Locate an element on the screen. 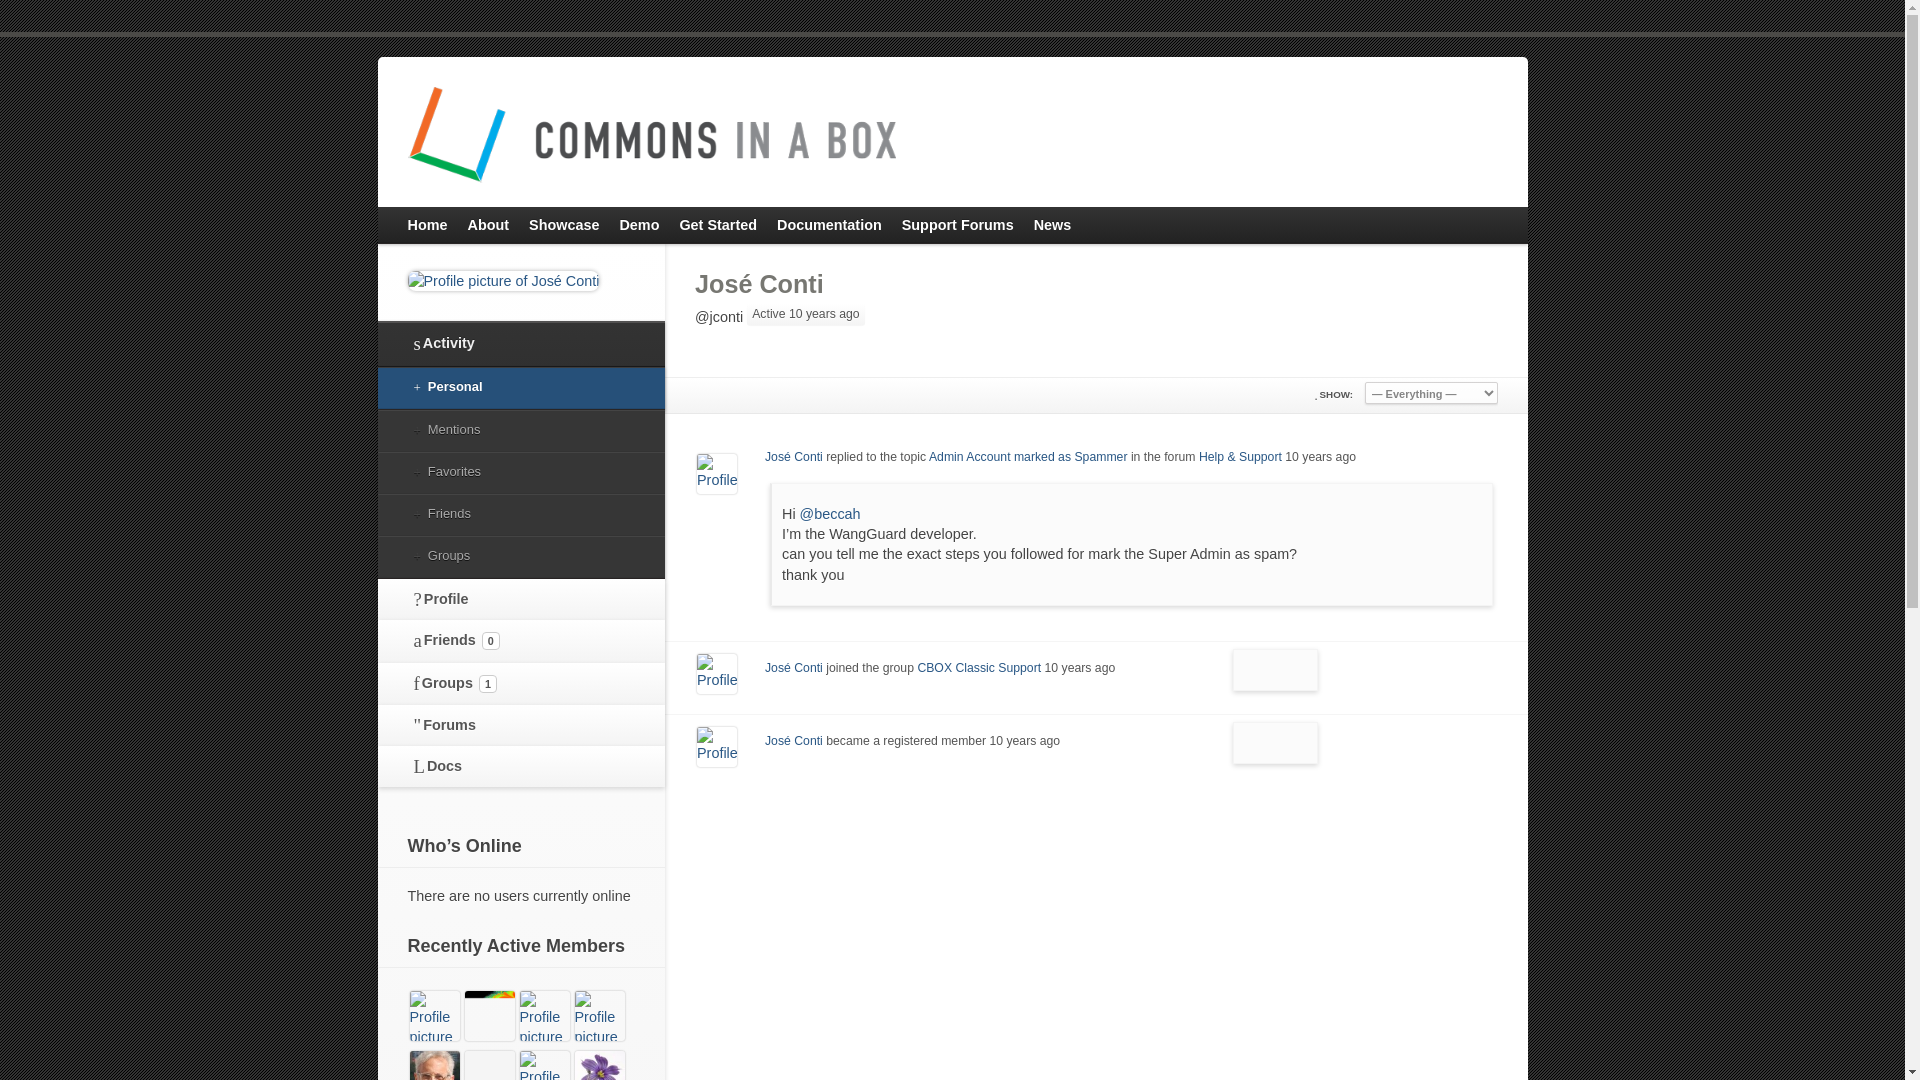 Image resolution: width=1920 pixels, height=1080 pixels. Admin Account marked as Spammer is located at coordinates (1028, 457).